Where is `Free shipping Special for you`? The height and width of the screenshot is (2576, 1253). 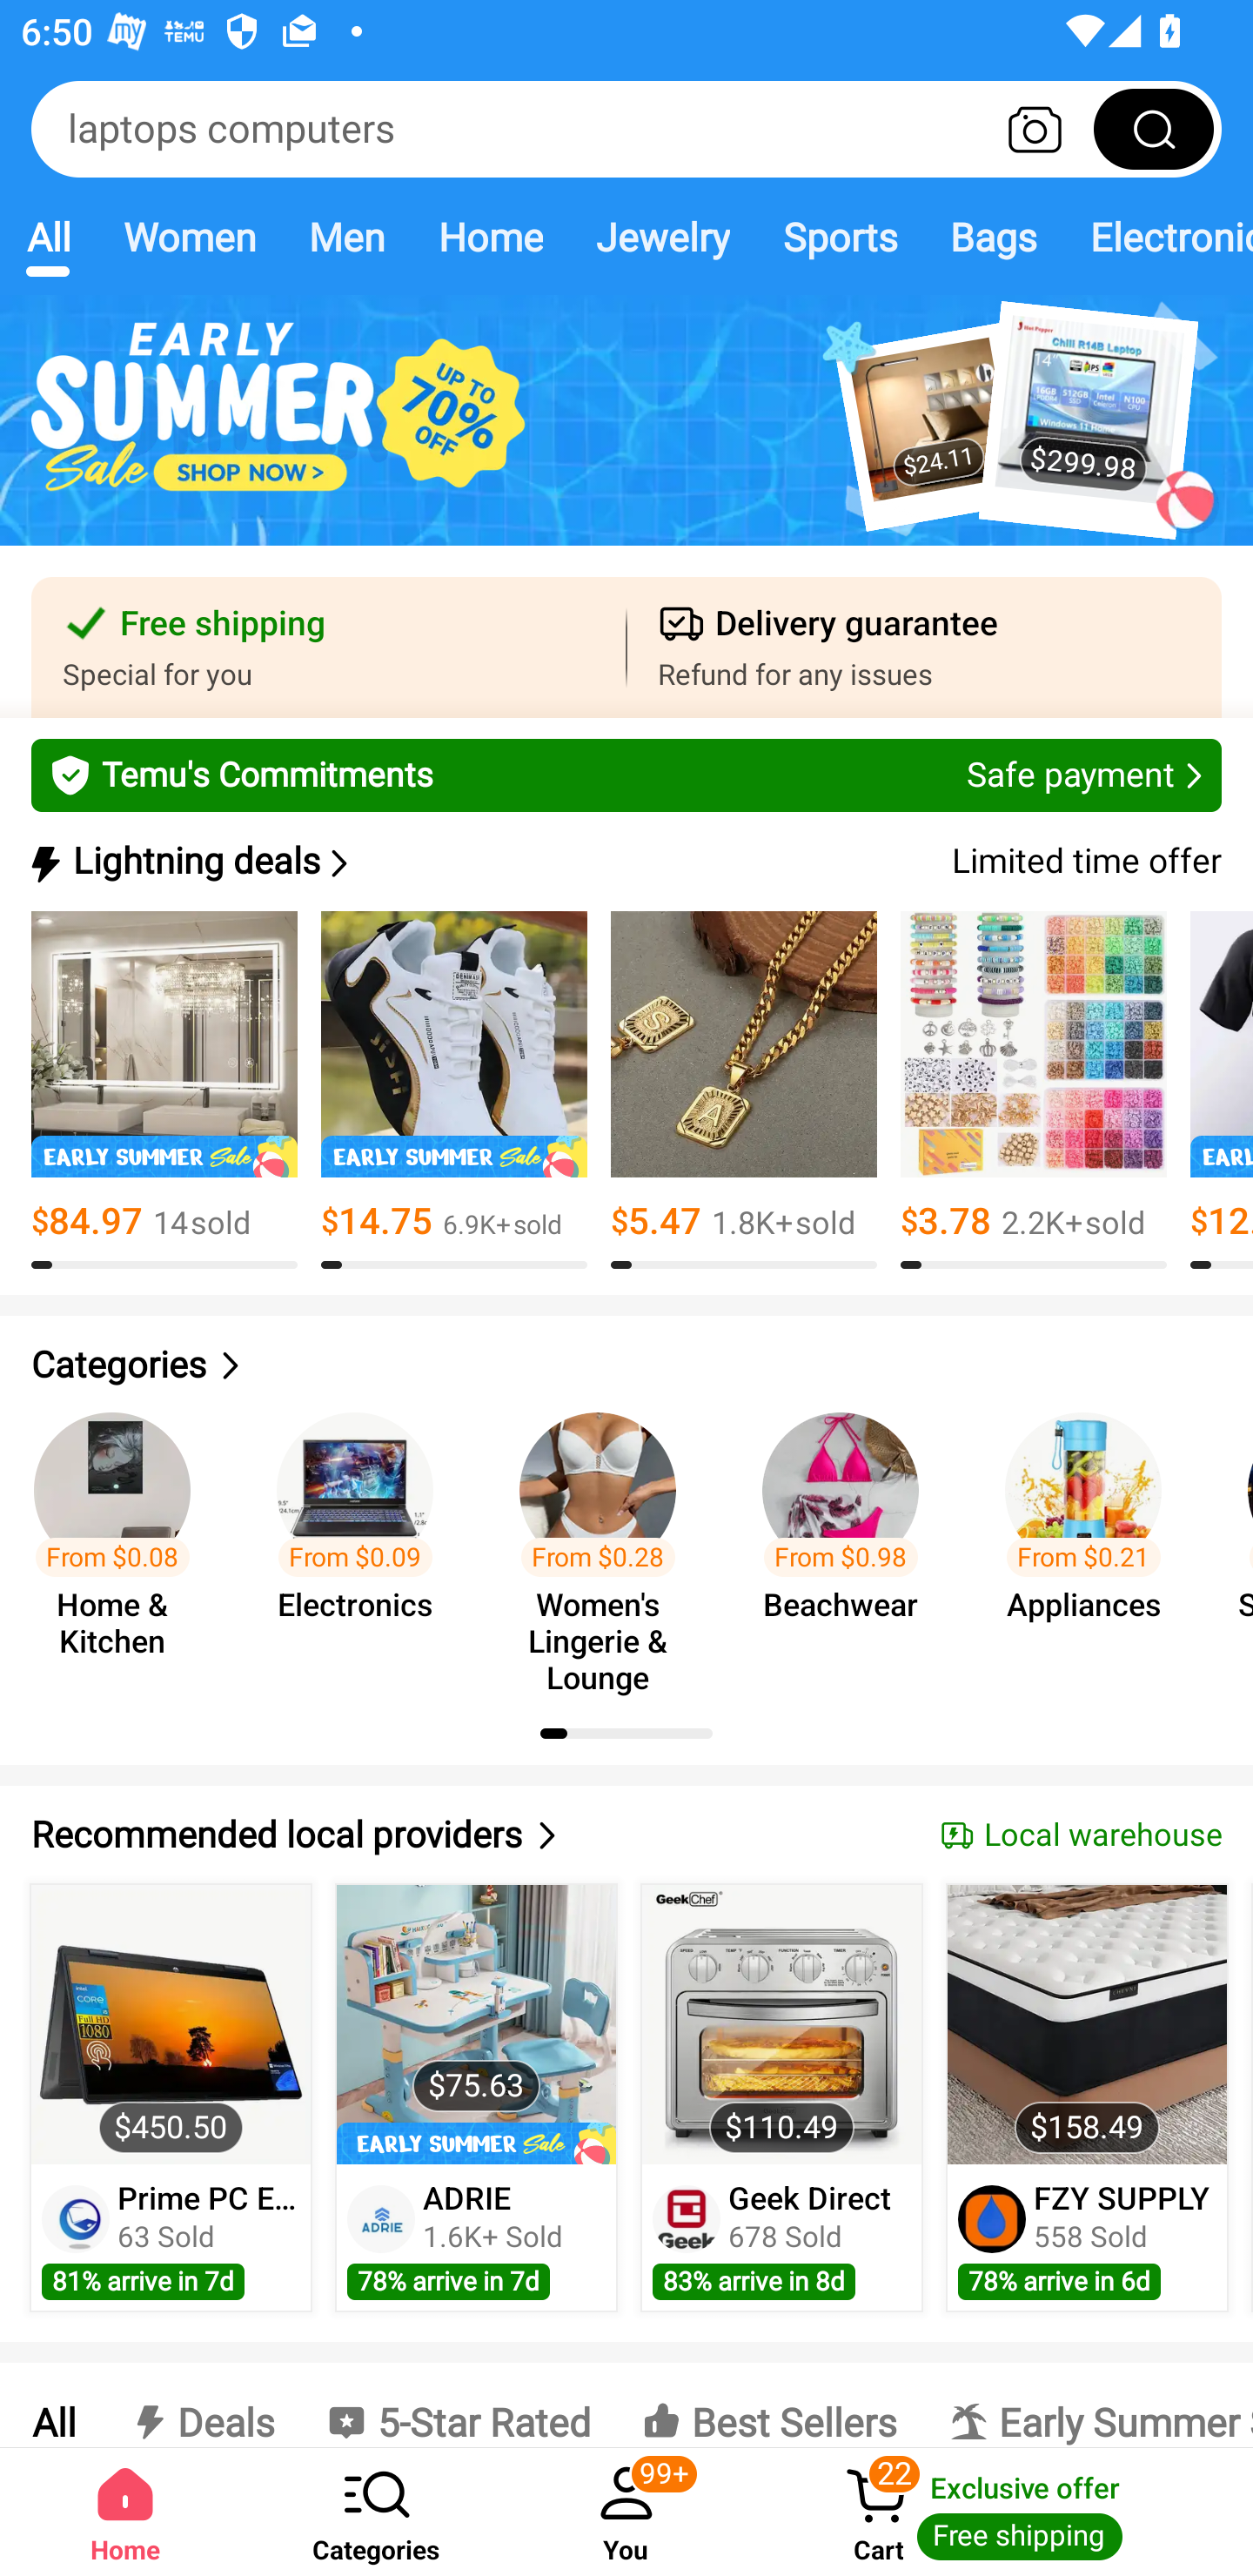 Free shipping Special for you is located at coordinates (329, 647).